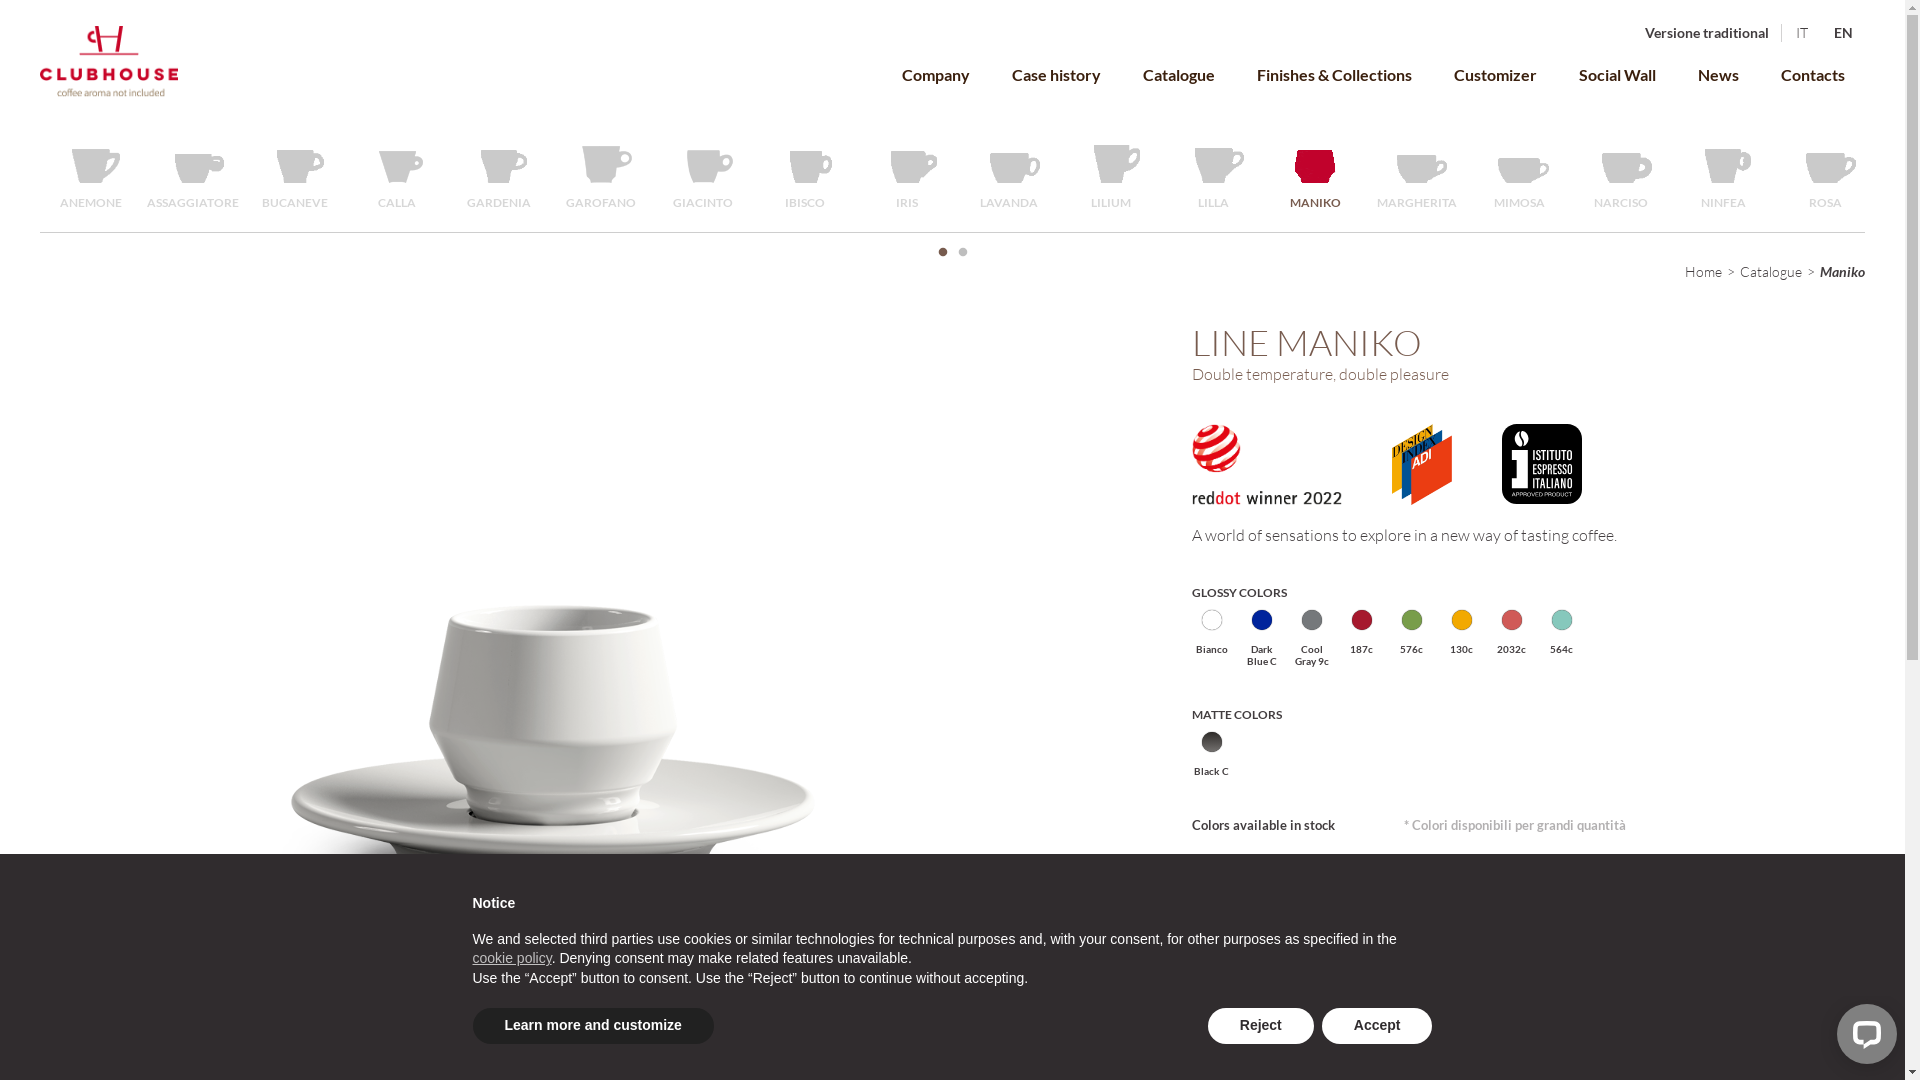 The image size is (1920, 1080). Describe the element at coordinates (1707, 33) in the screenshot. I see `Versione traditional` at that location.